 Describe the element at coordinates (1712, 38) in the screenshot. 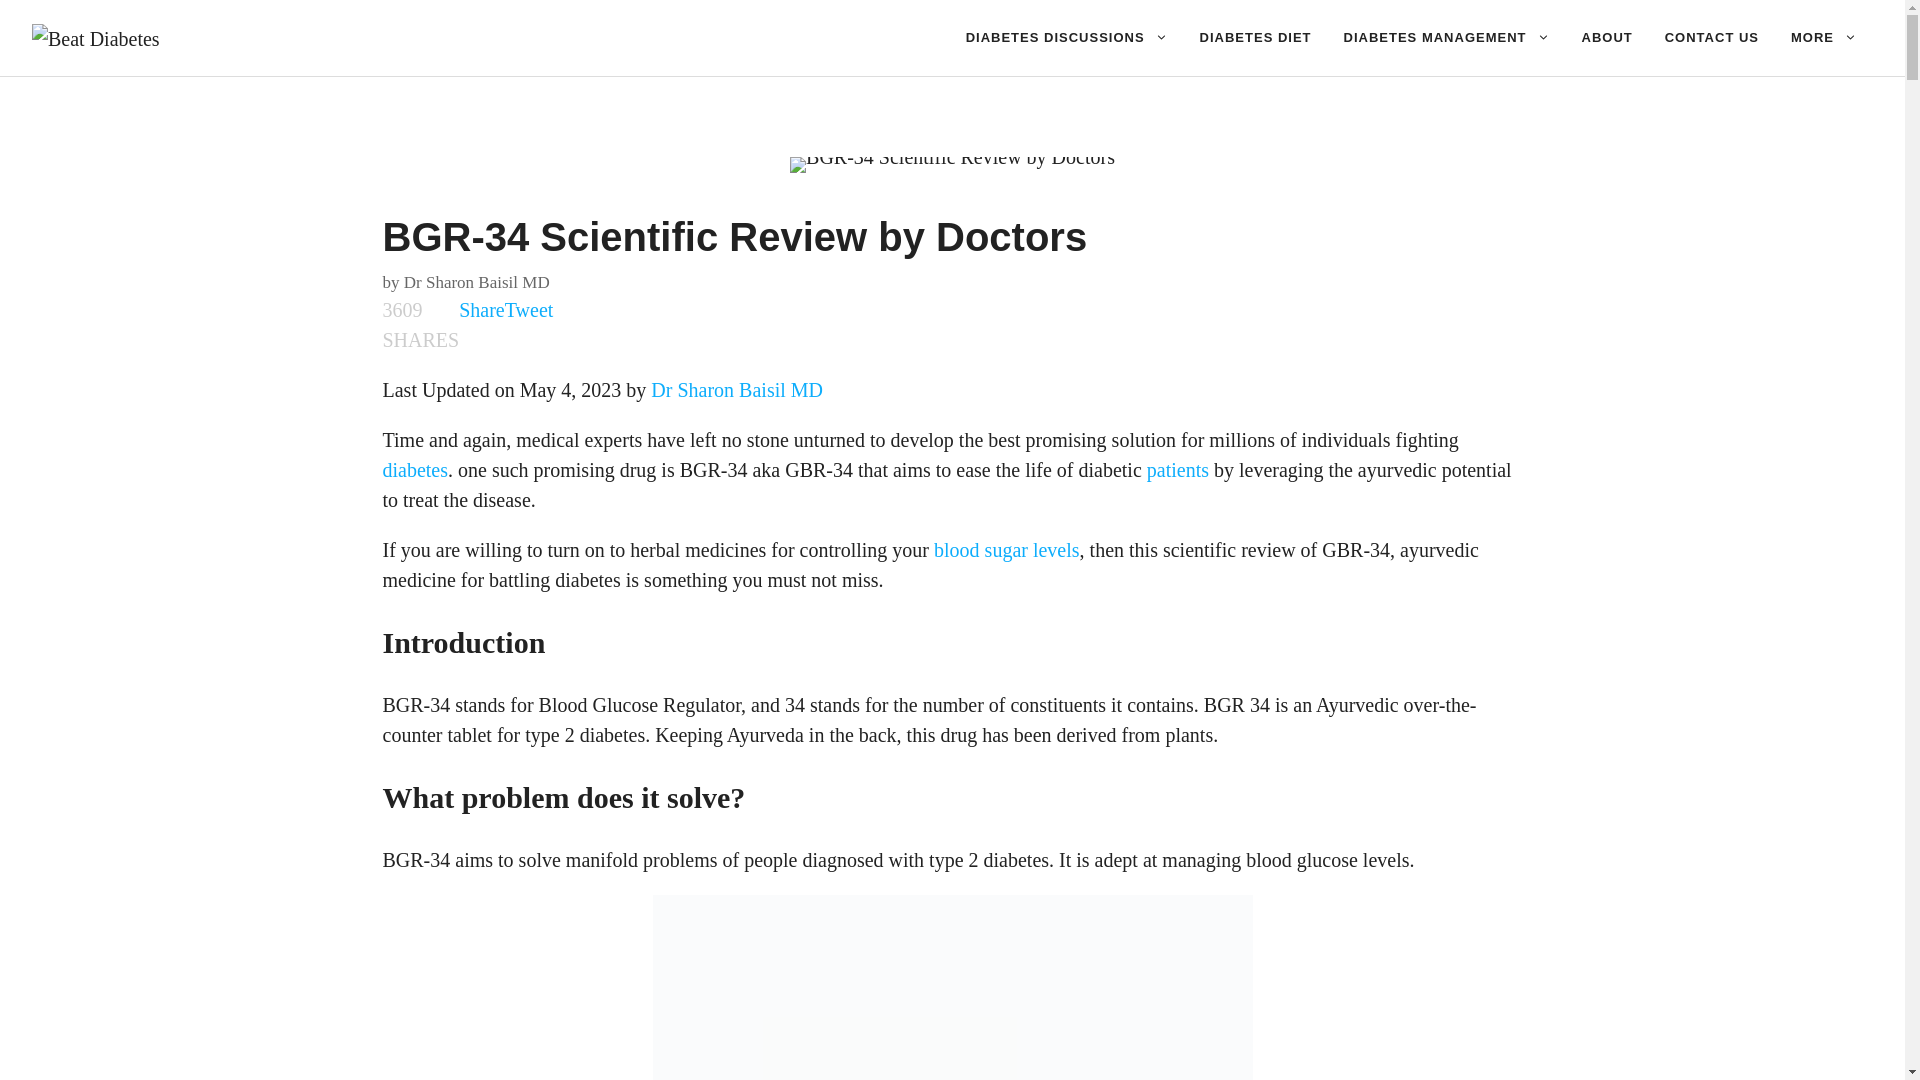

I see `CONTACT US` at that location.